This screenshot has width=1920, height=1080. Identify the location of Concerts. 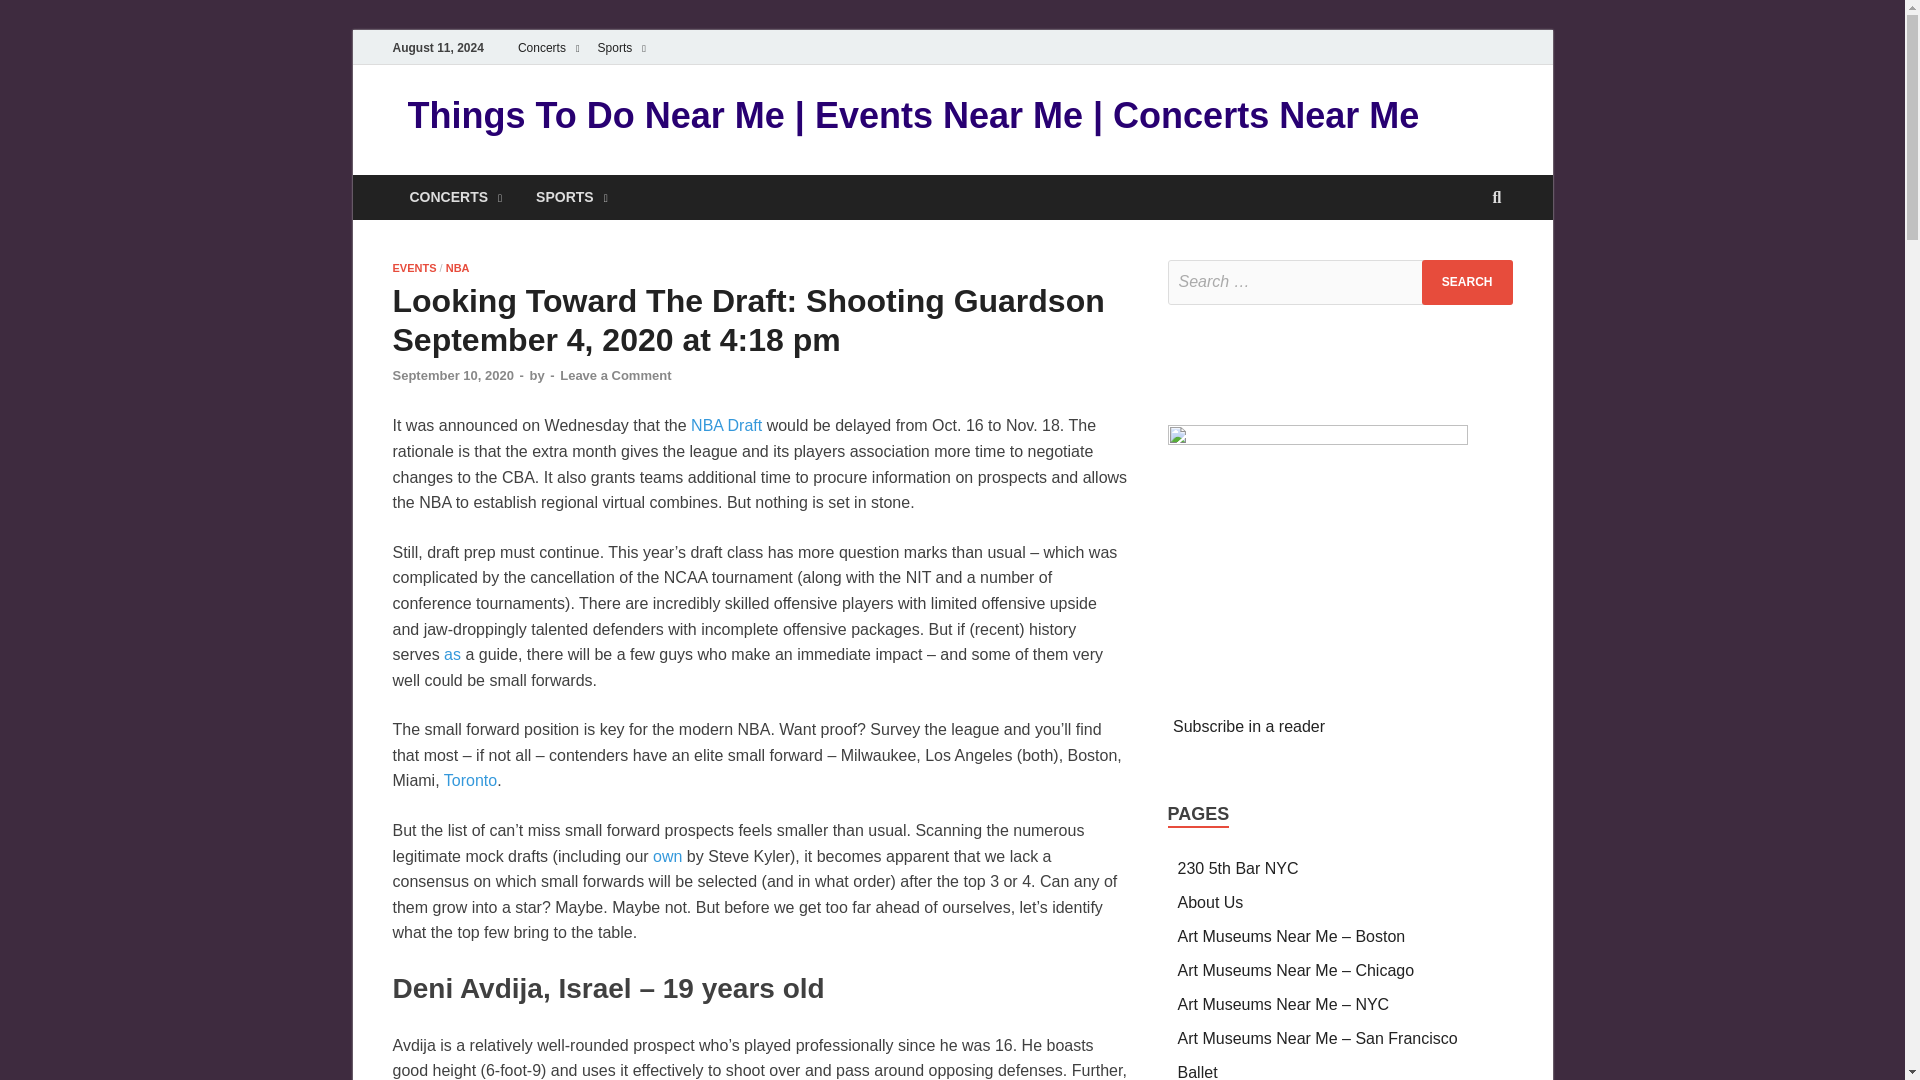
(548, 47).